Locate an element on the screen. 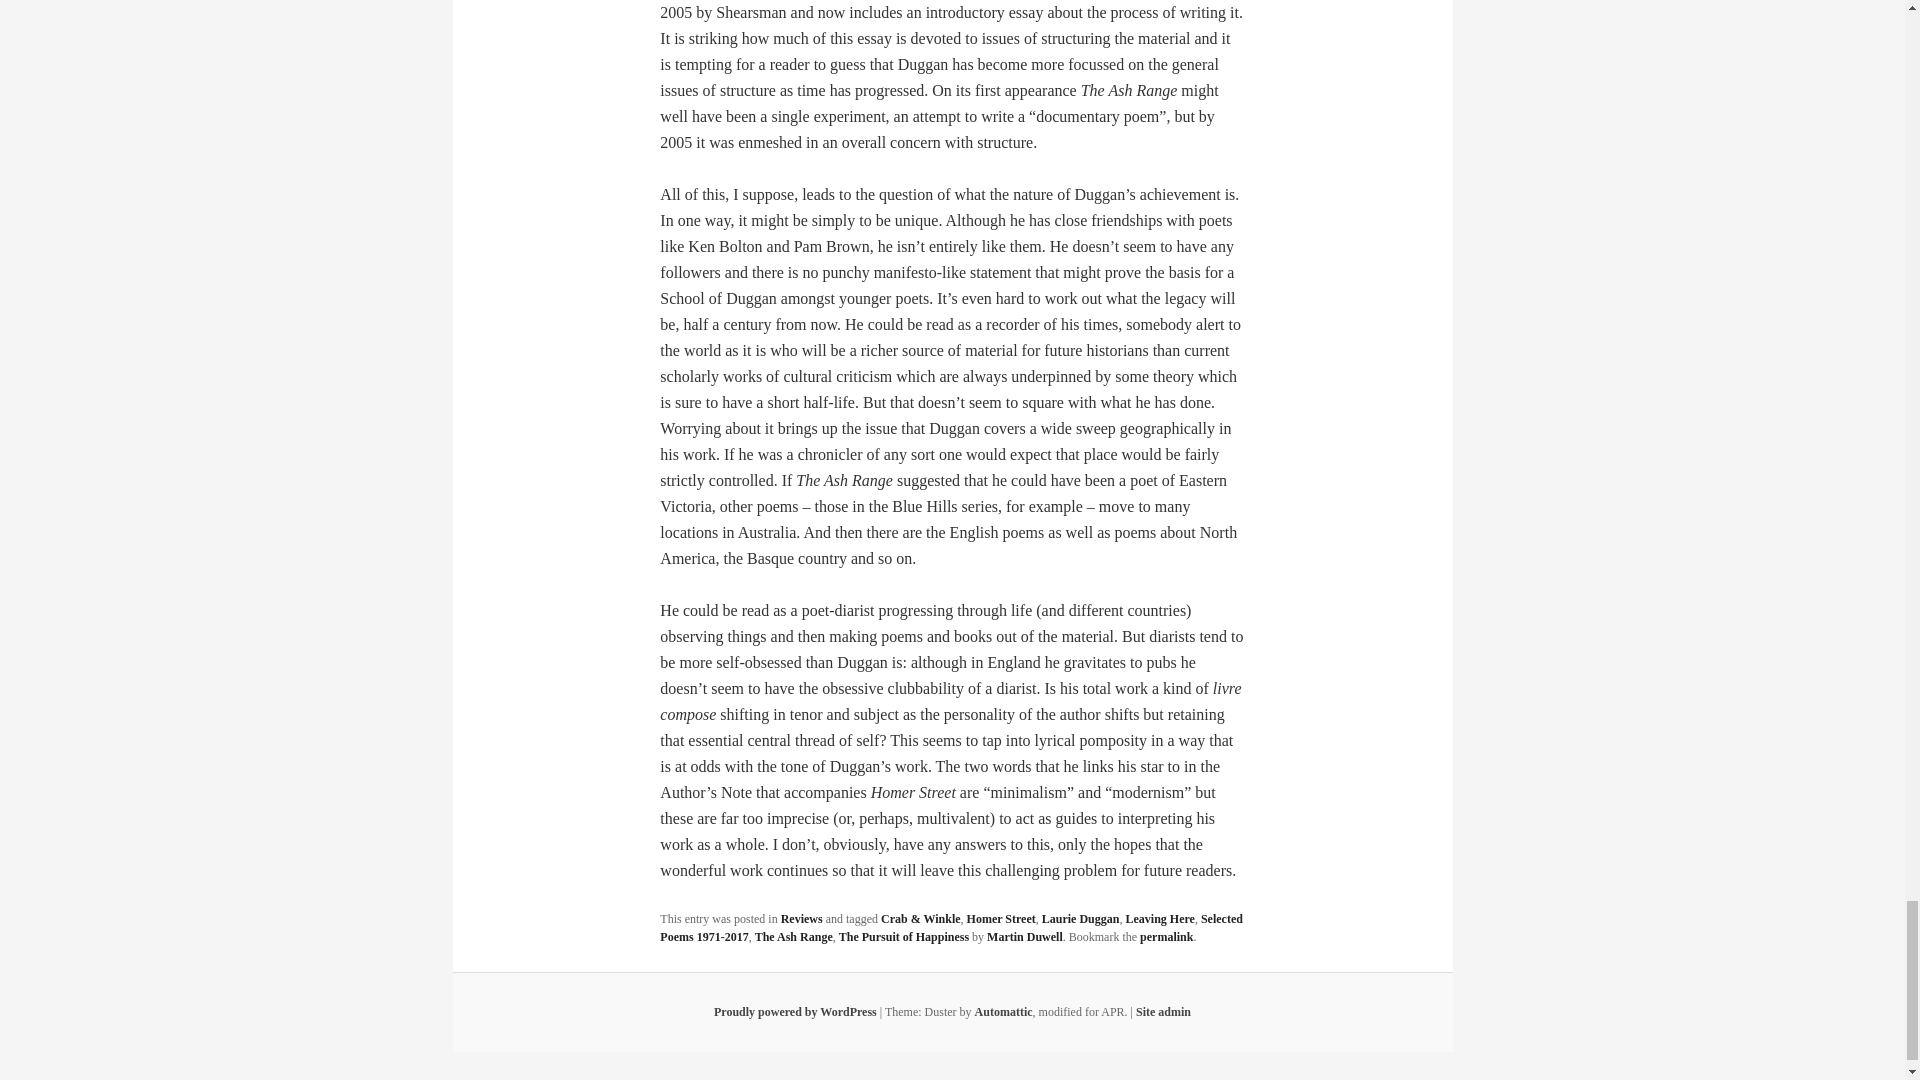 The height and width of the screenshot is (1080, 1920). Automattic is located at coordinates (1004, 1012).